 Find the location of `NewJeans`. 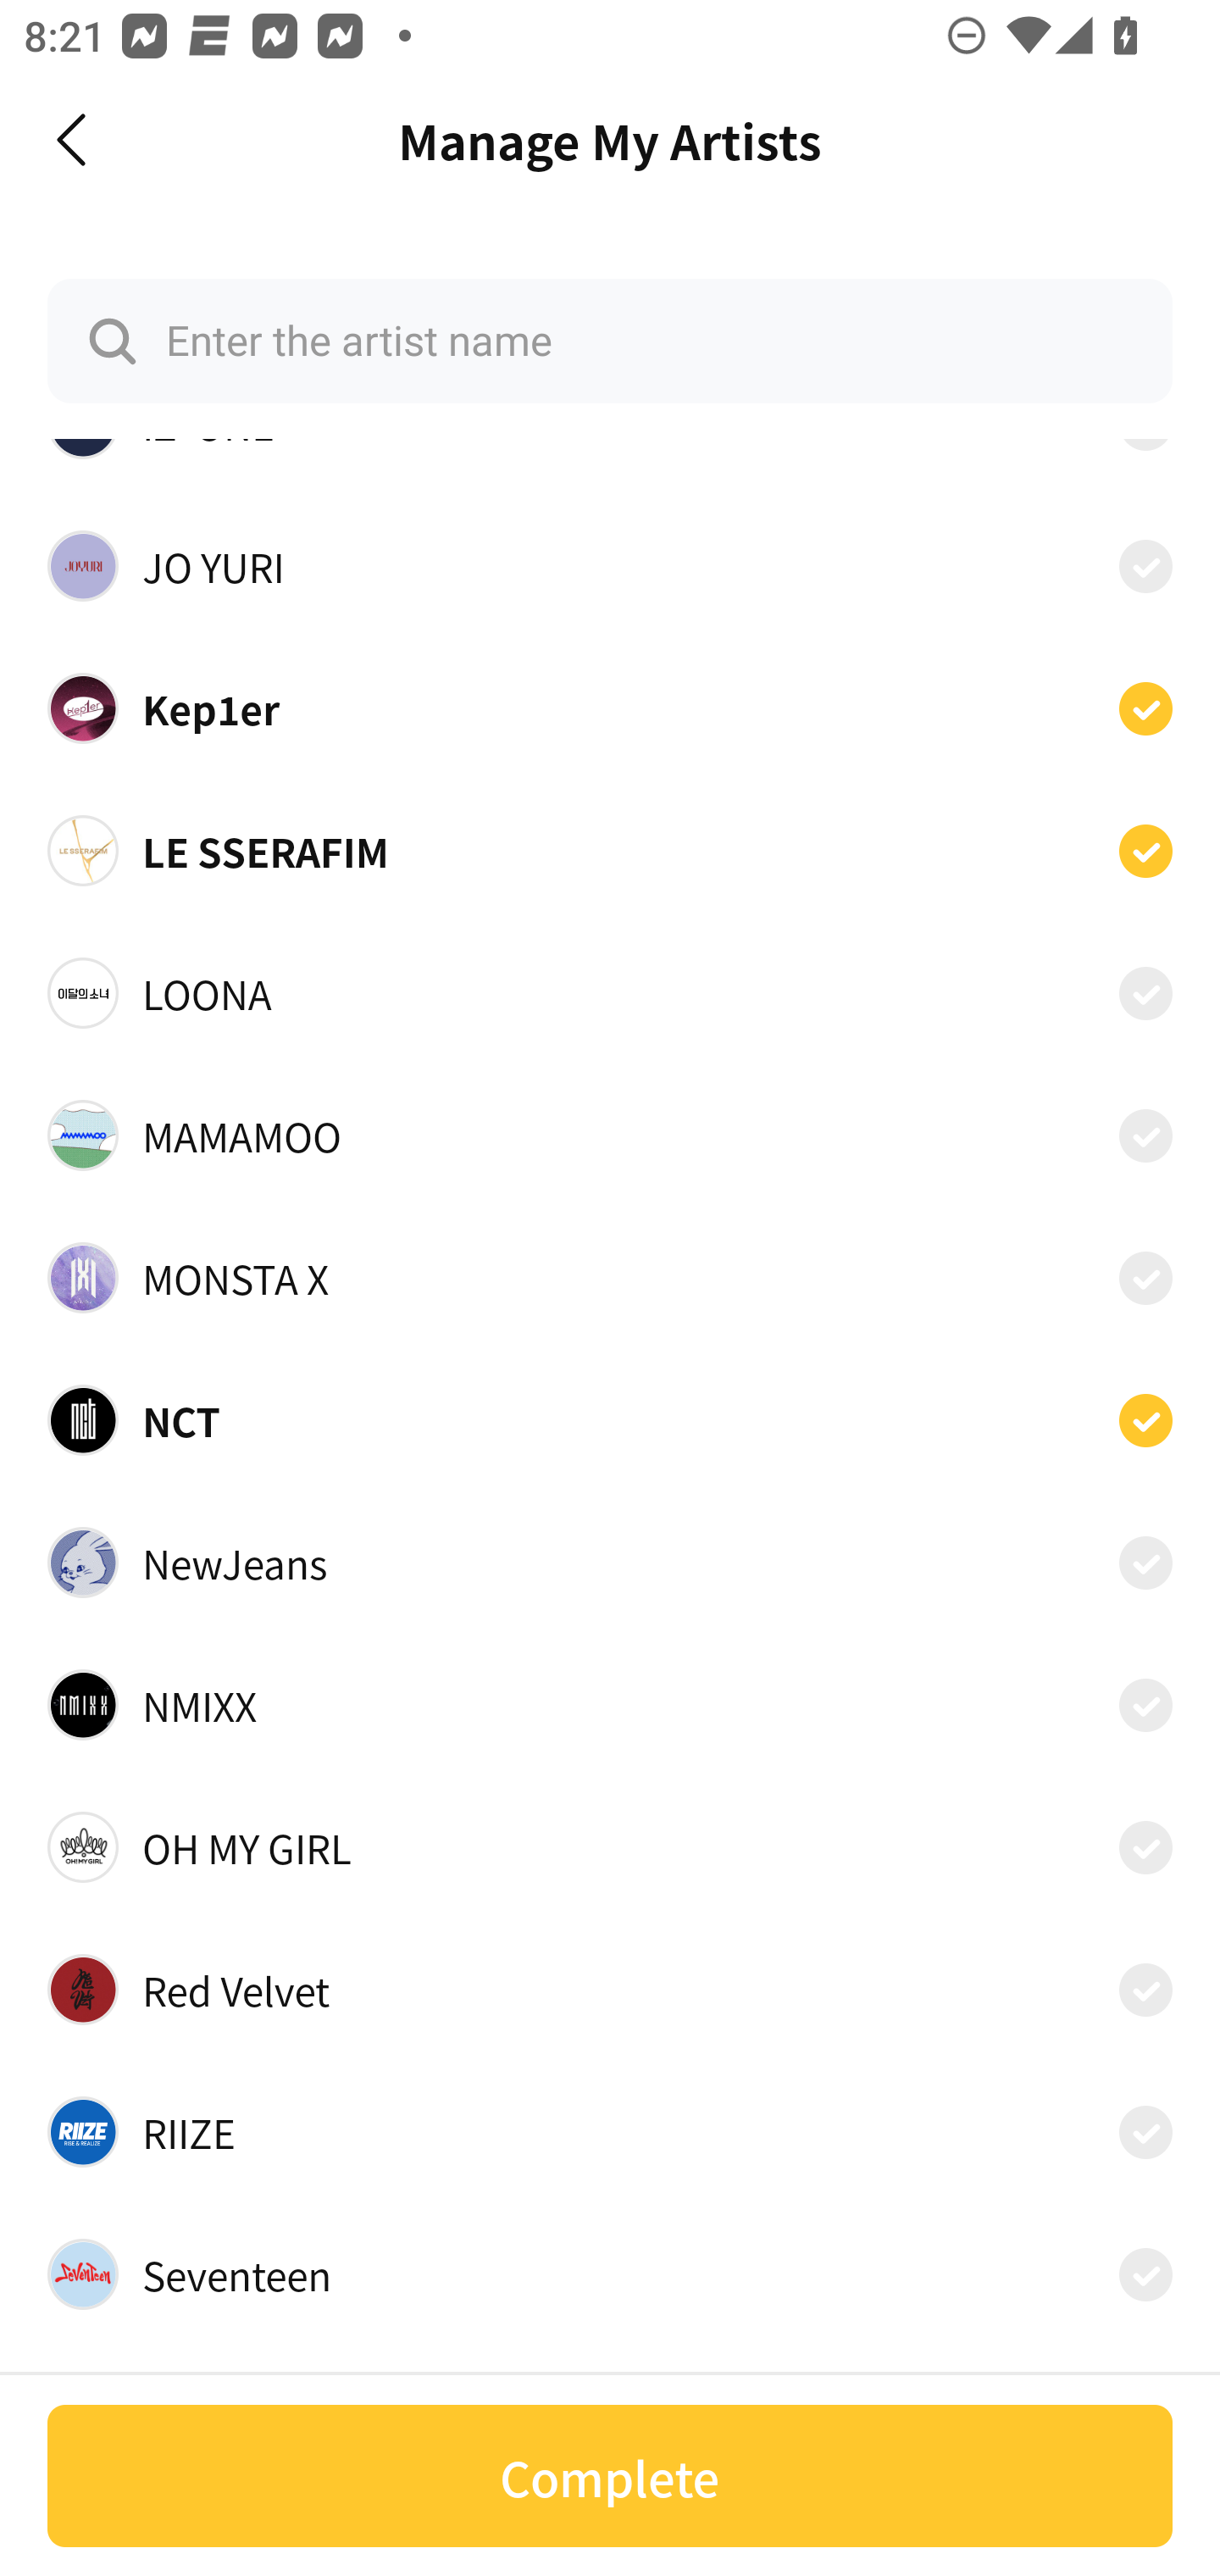

NewJeans is located at coordinates (610, 1562).